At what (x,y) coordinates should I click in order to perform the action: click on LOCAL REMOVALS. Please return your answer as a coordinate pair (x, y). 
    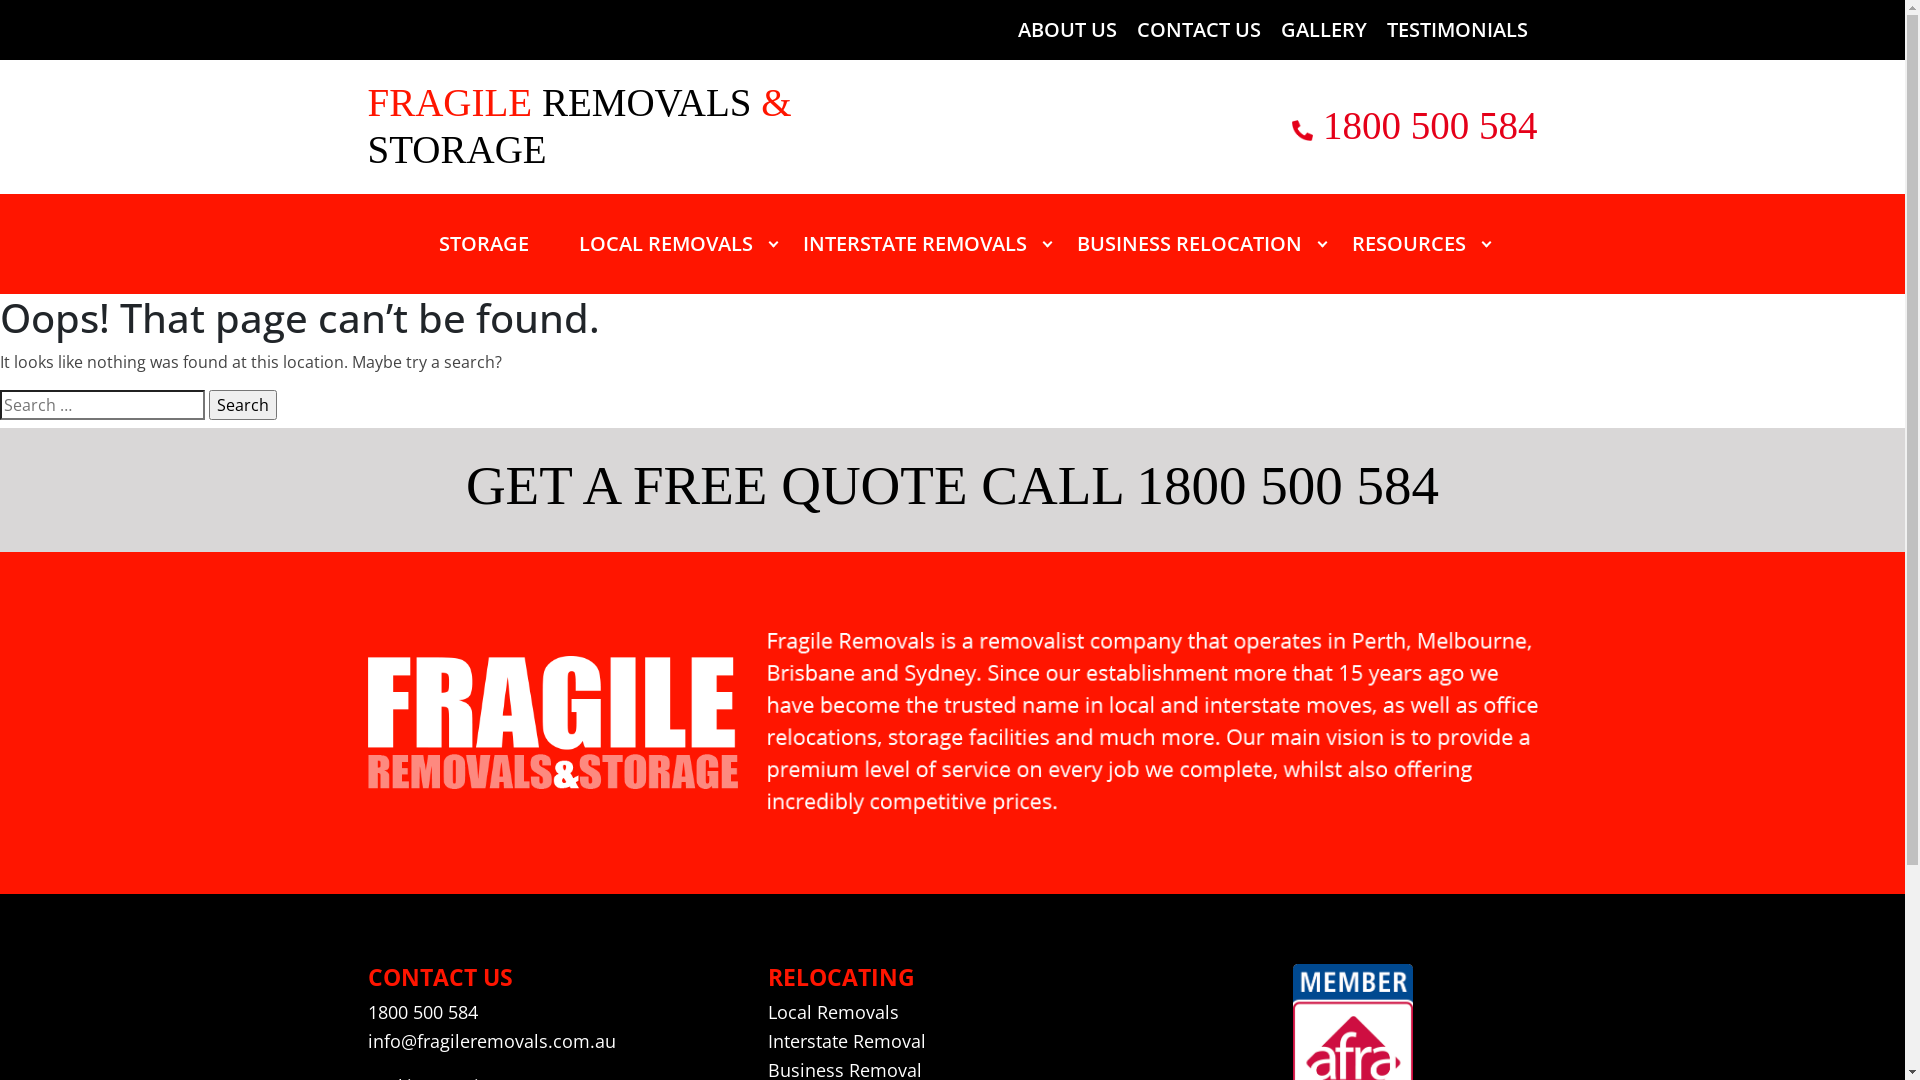
    Looking at the image, I should click on (666, 244).